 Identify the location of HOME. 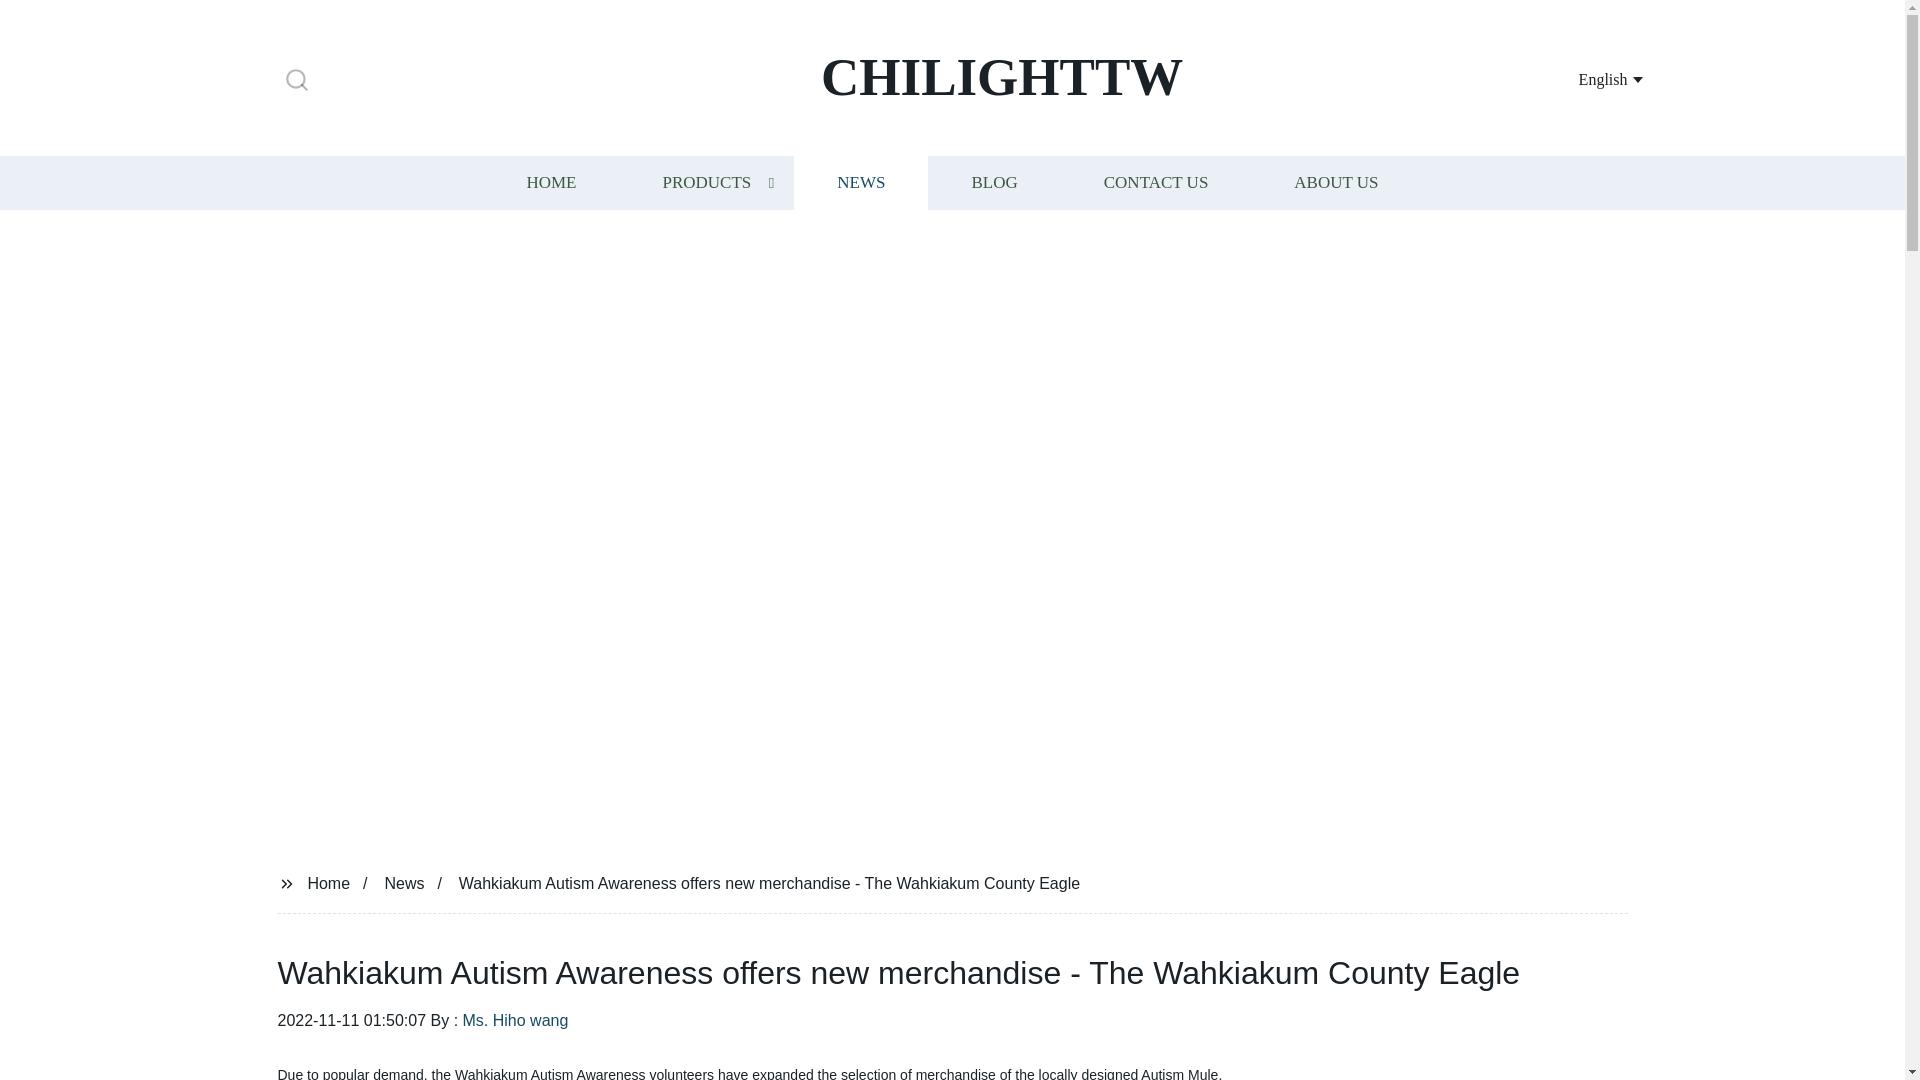
(550, 182).